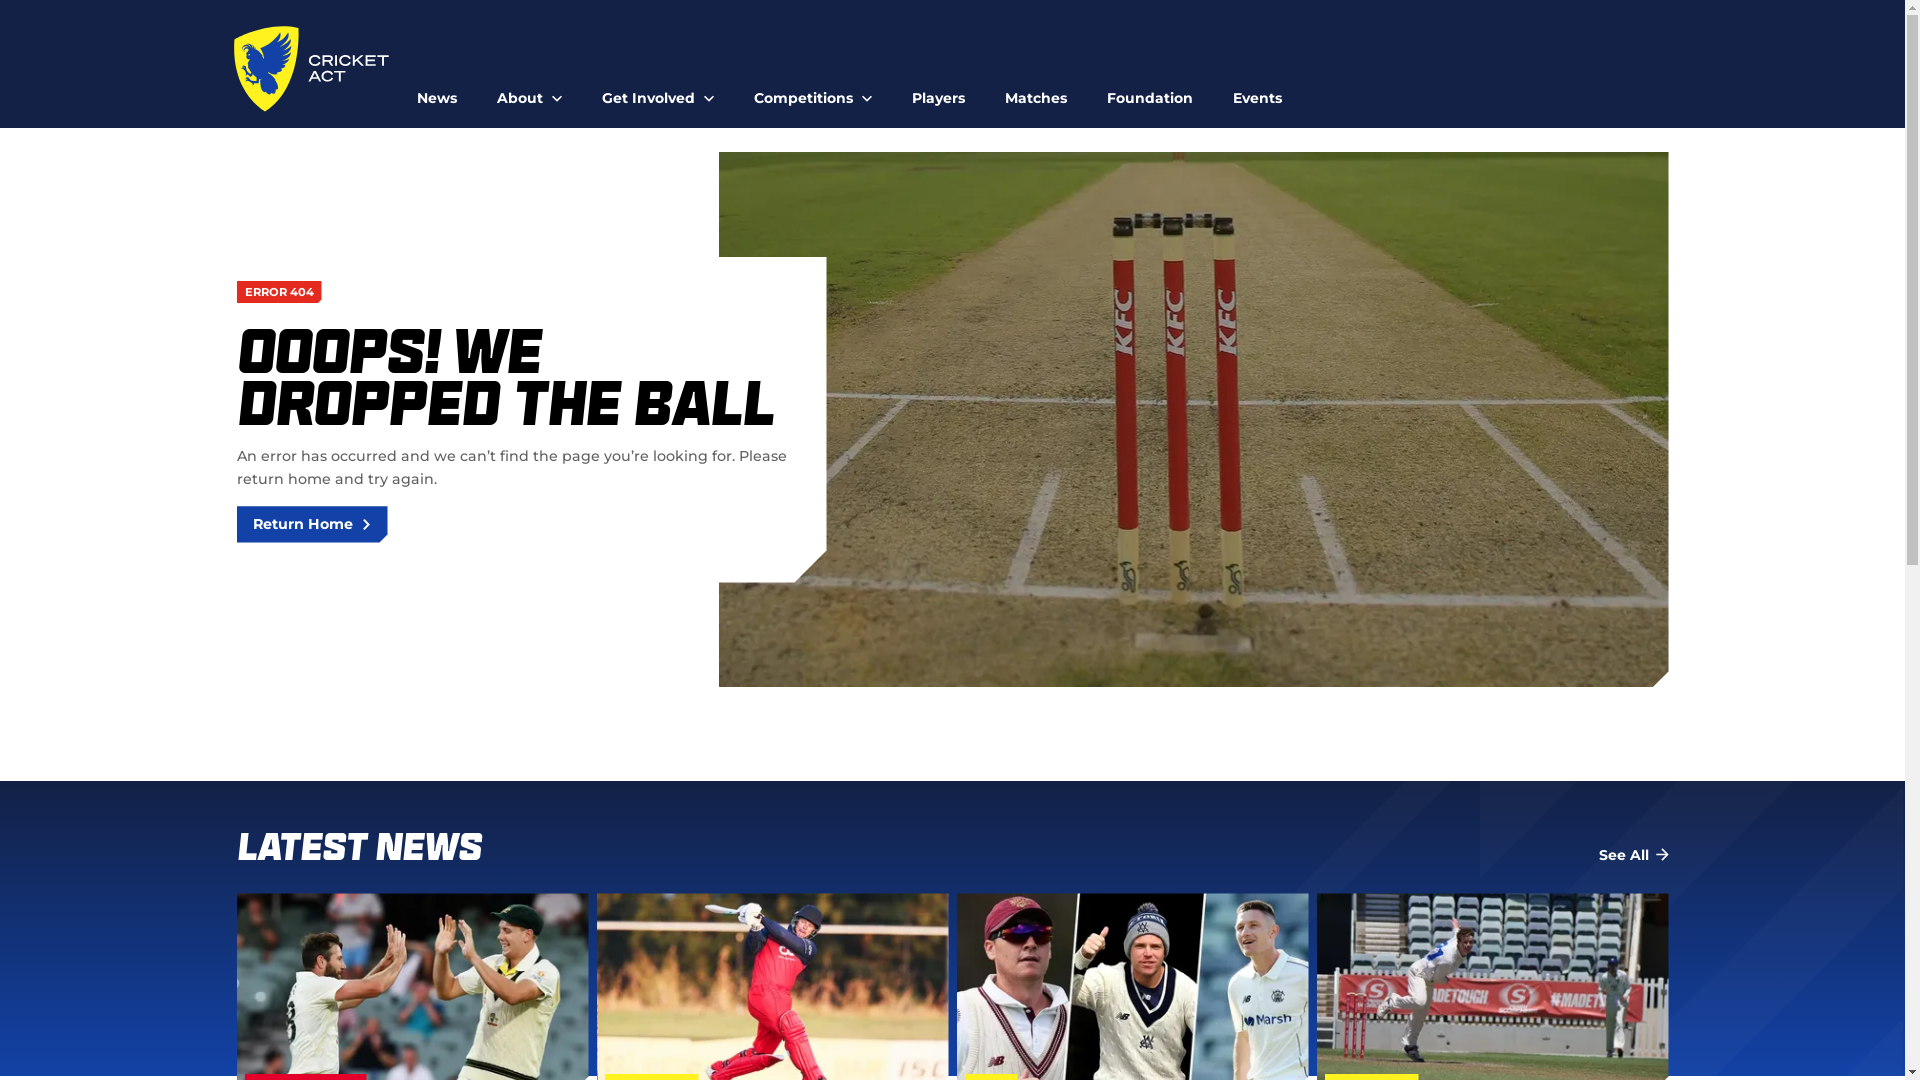 This screenshot has height=1080, width=1920. Describe the element at coordinates (1036, 90) in the screenshot. I see `Matches` at that location.